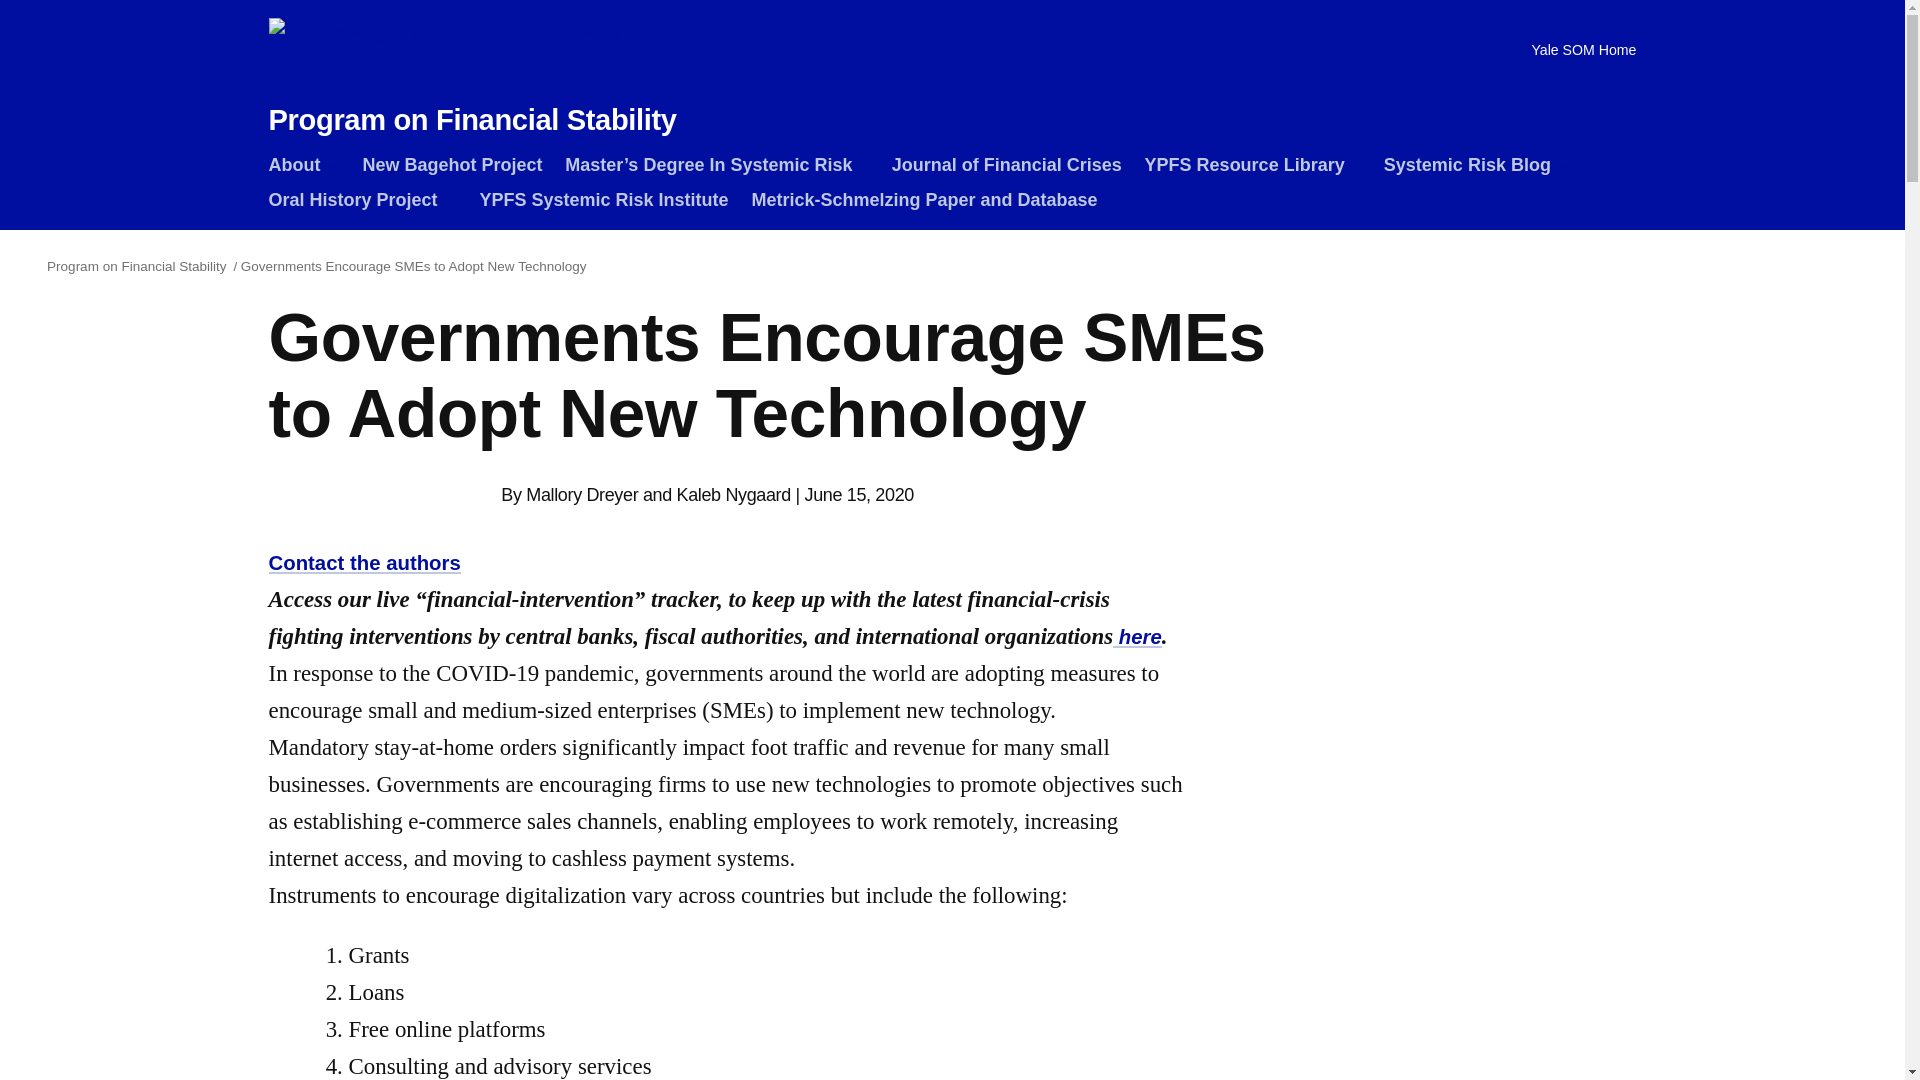 This screenshot has height=1080, width=1920. Describe the element at coordinates (472, 120) in the screenshot. I see `Program on Financial Stability` at that location.